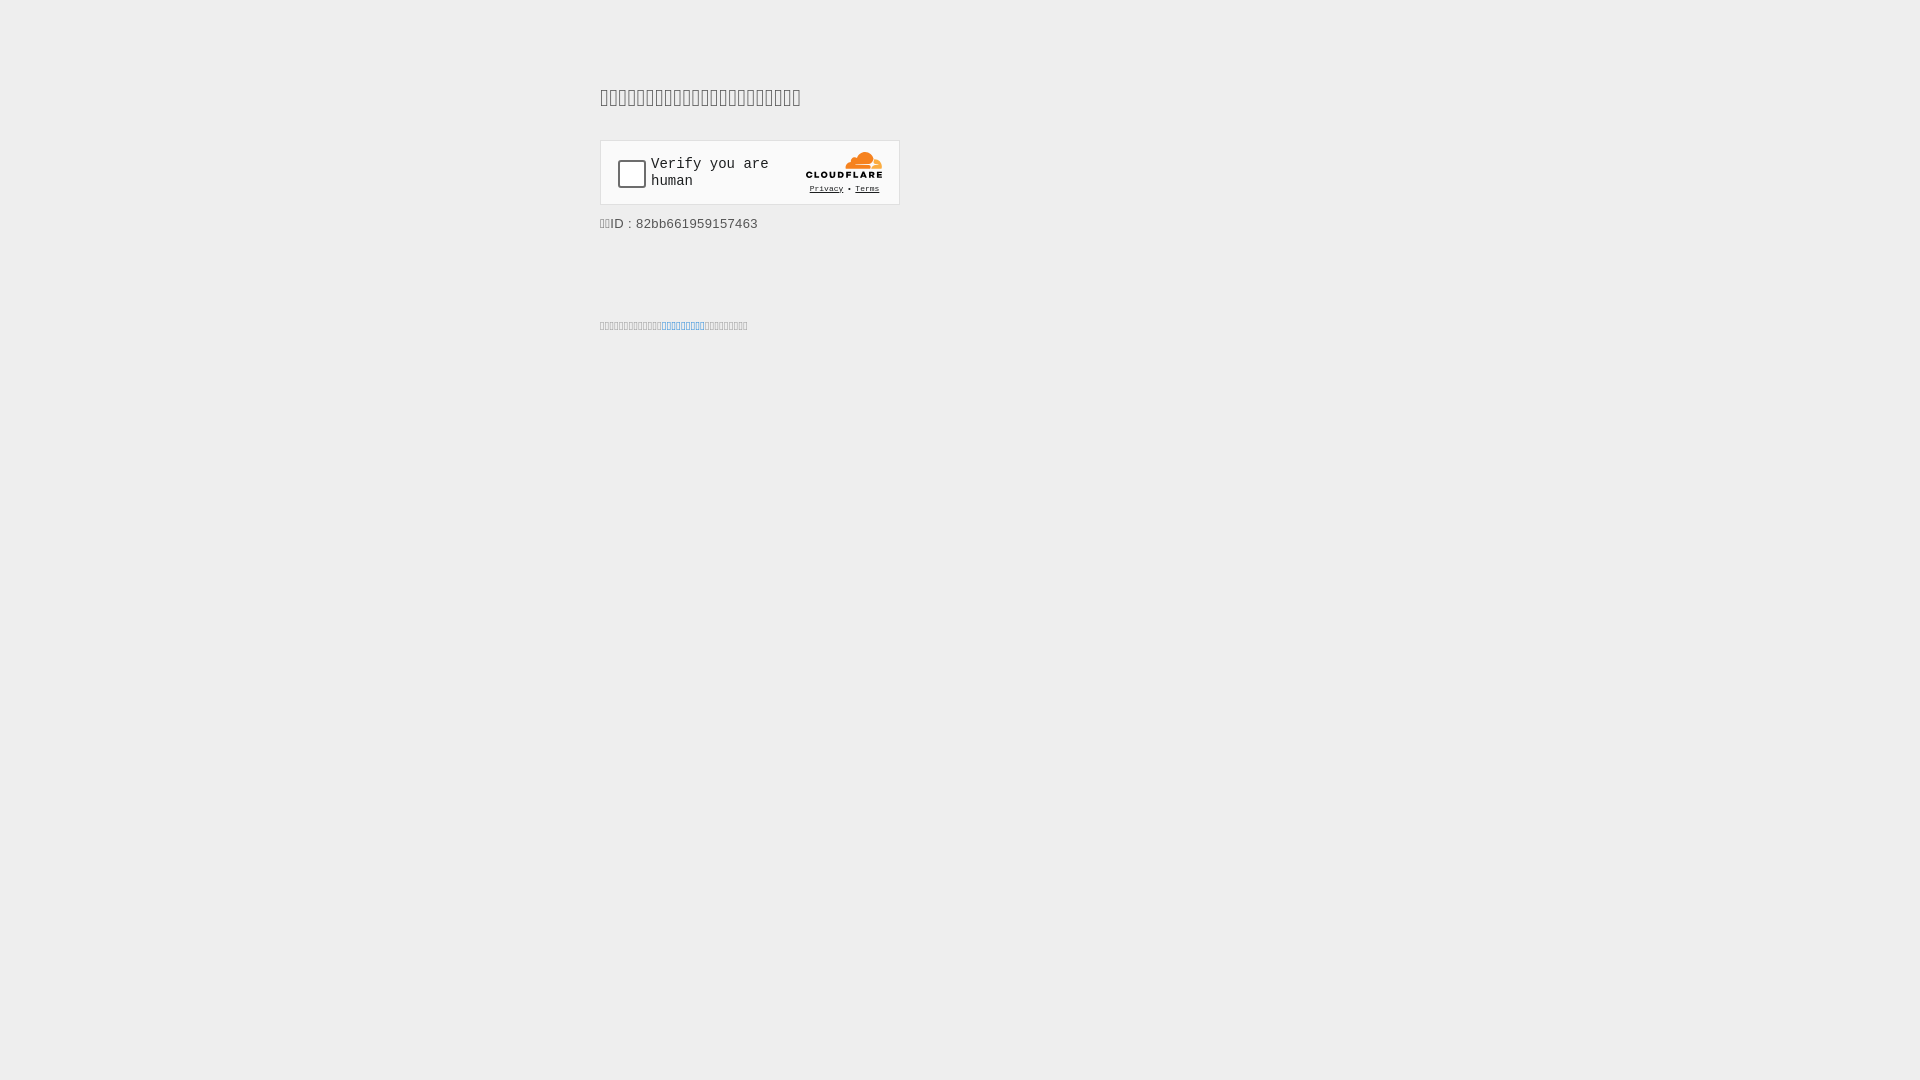 The height and width of the screenshot is (1080, 1920). I want to click on Widget containing a Cloudflare security challenge, so click(750, 172).